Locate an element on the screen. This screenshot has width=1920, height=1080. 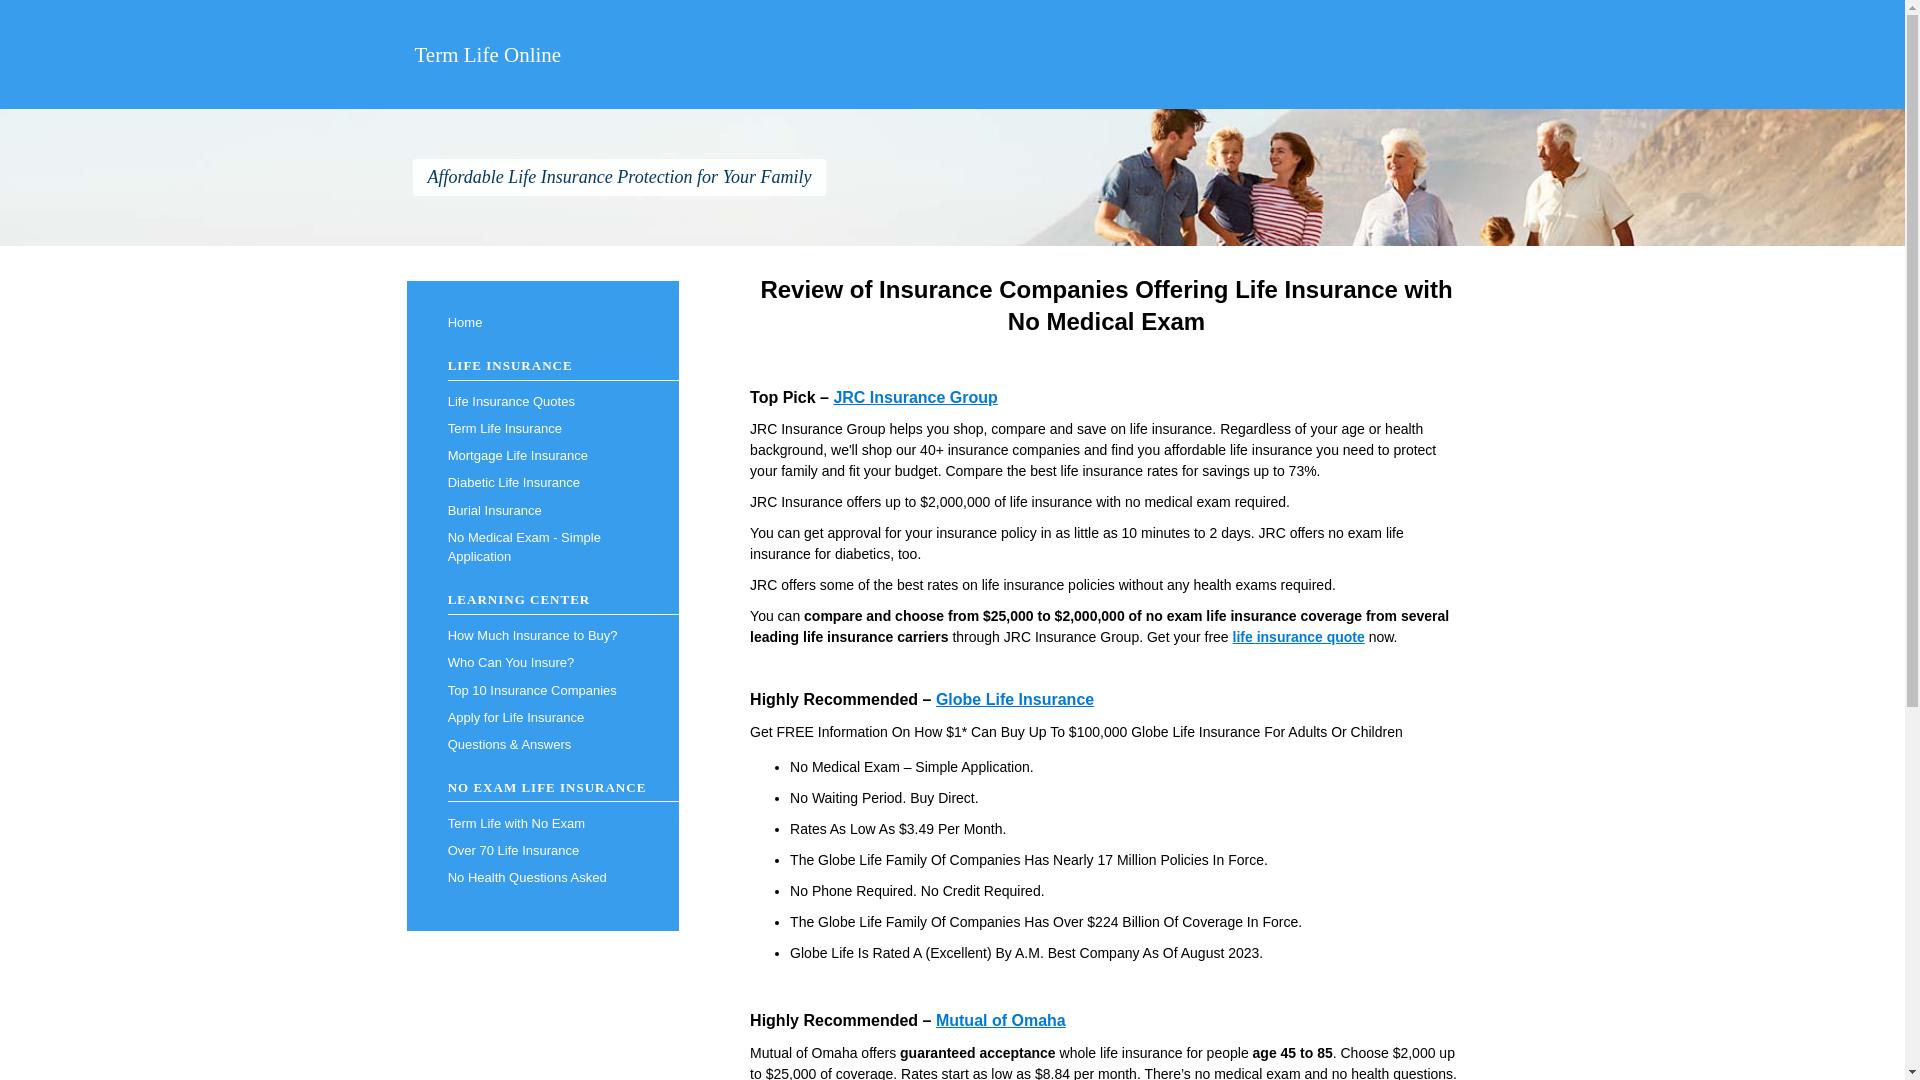
Life Insurance Quotes is located at coordinates (542, 400).